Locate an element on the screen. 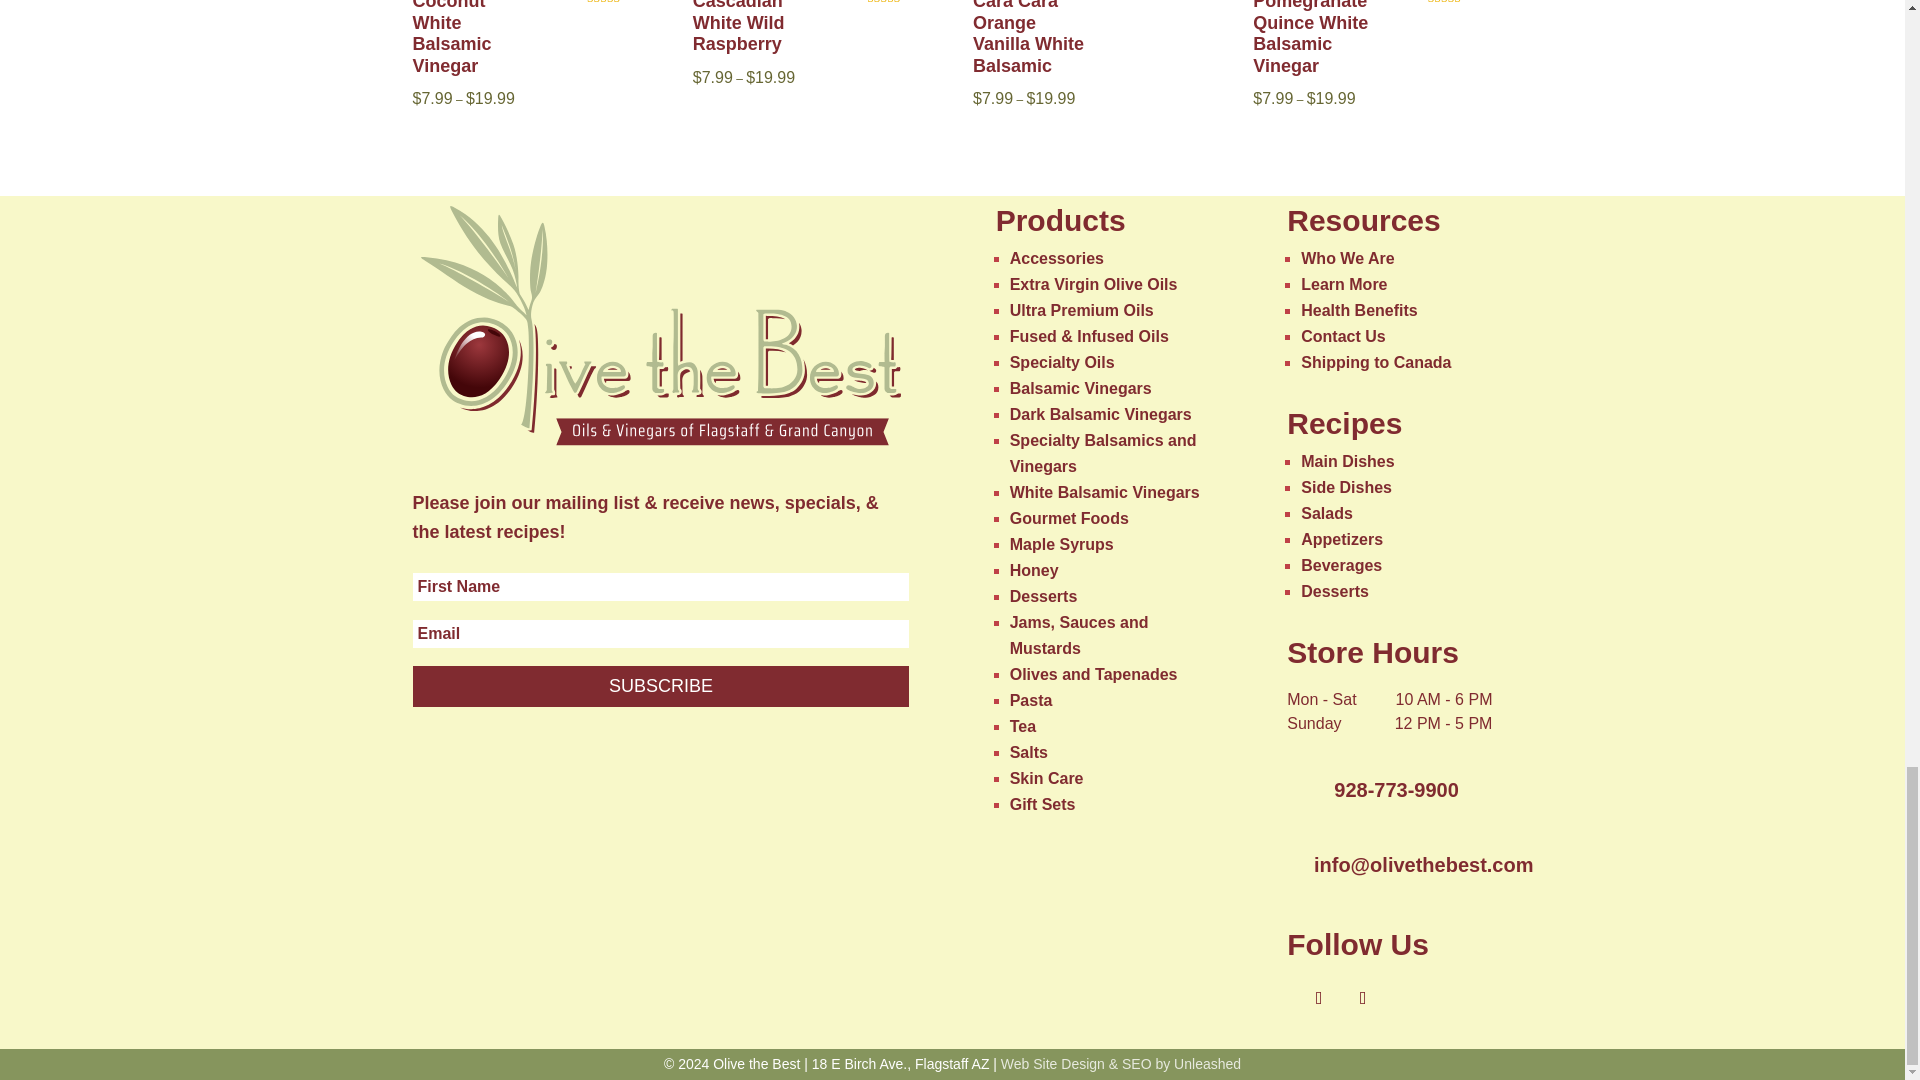 Image resolution: width=1920 pixels, height=1080 pixels. Follow on Instagram is located at coordinates (1362, 998).